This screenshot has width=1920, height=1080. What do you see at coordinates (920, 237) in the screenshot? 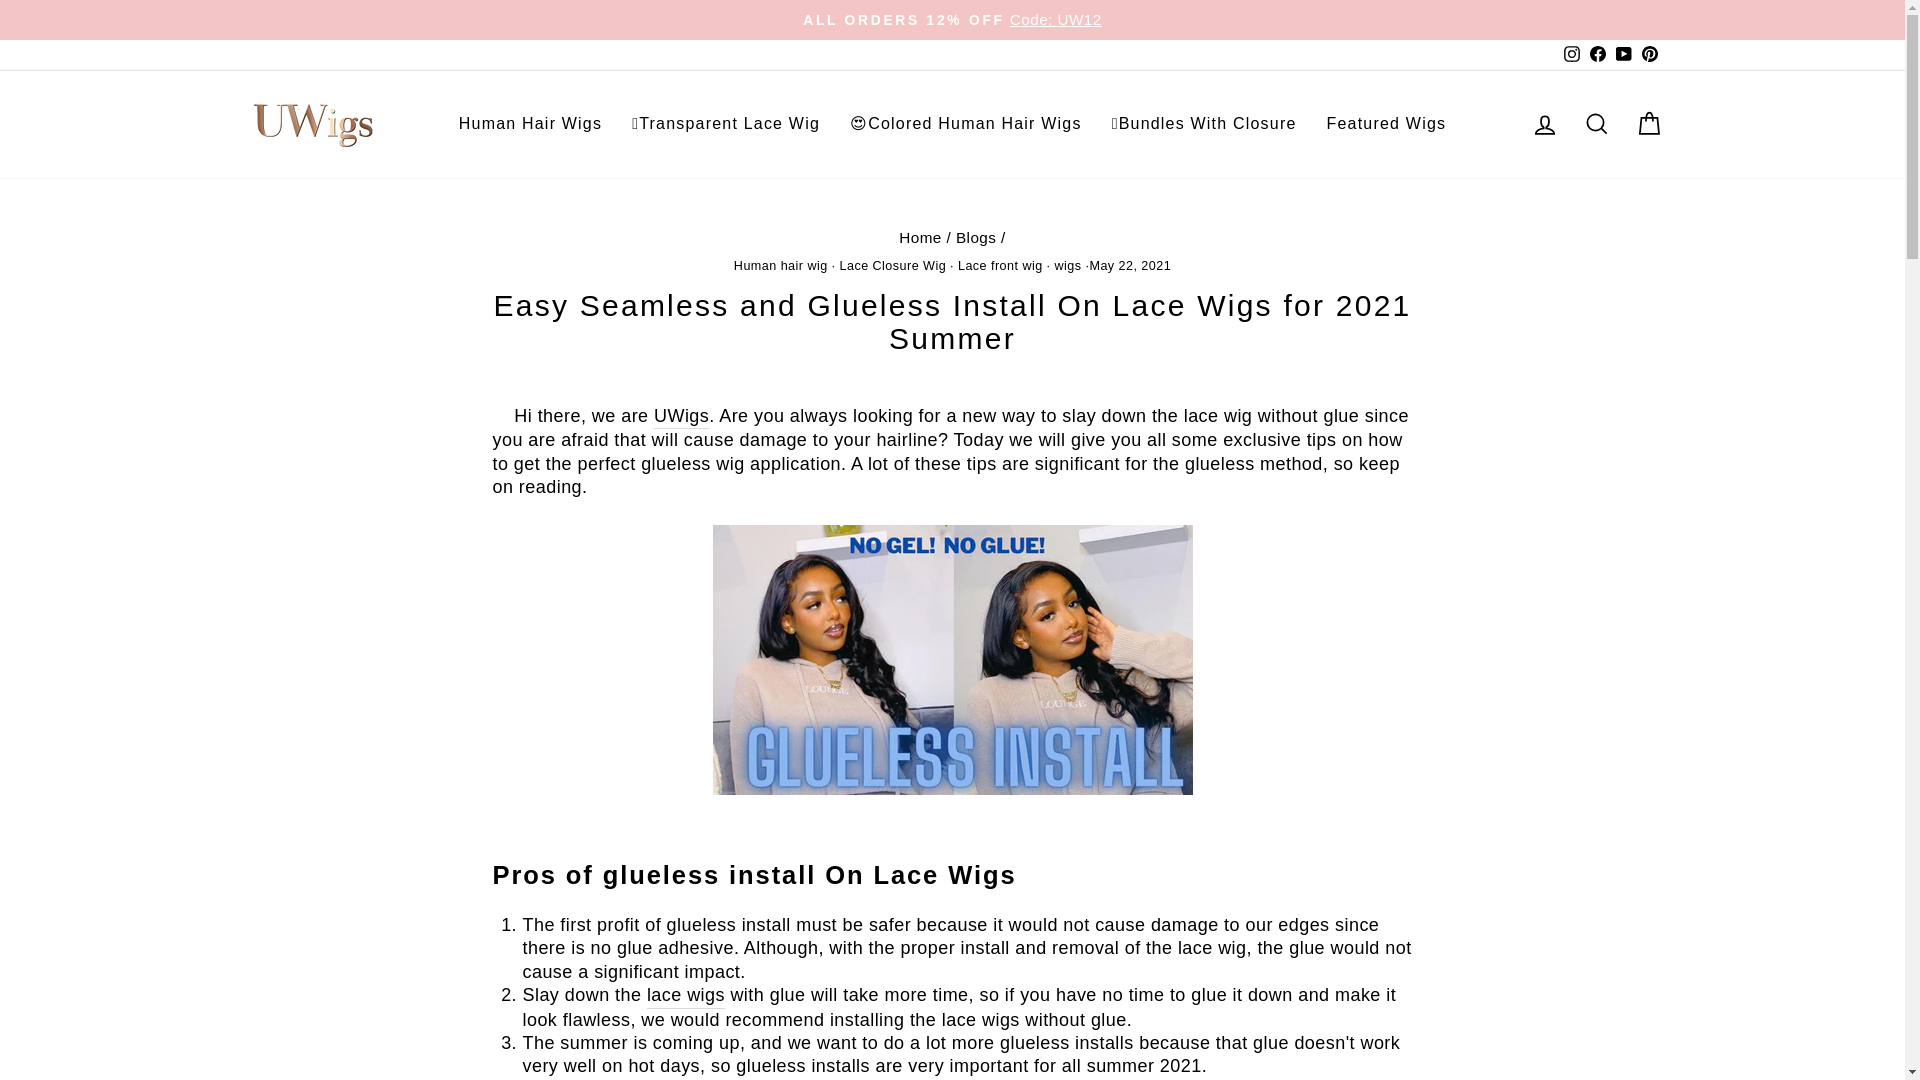
I see `Back to the frontpage` at bounding box center [920, 237].